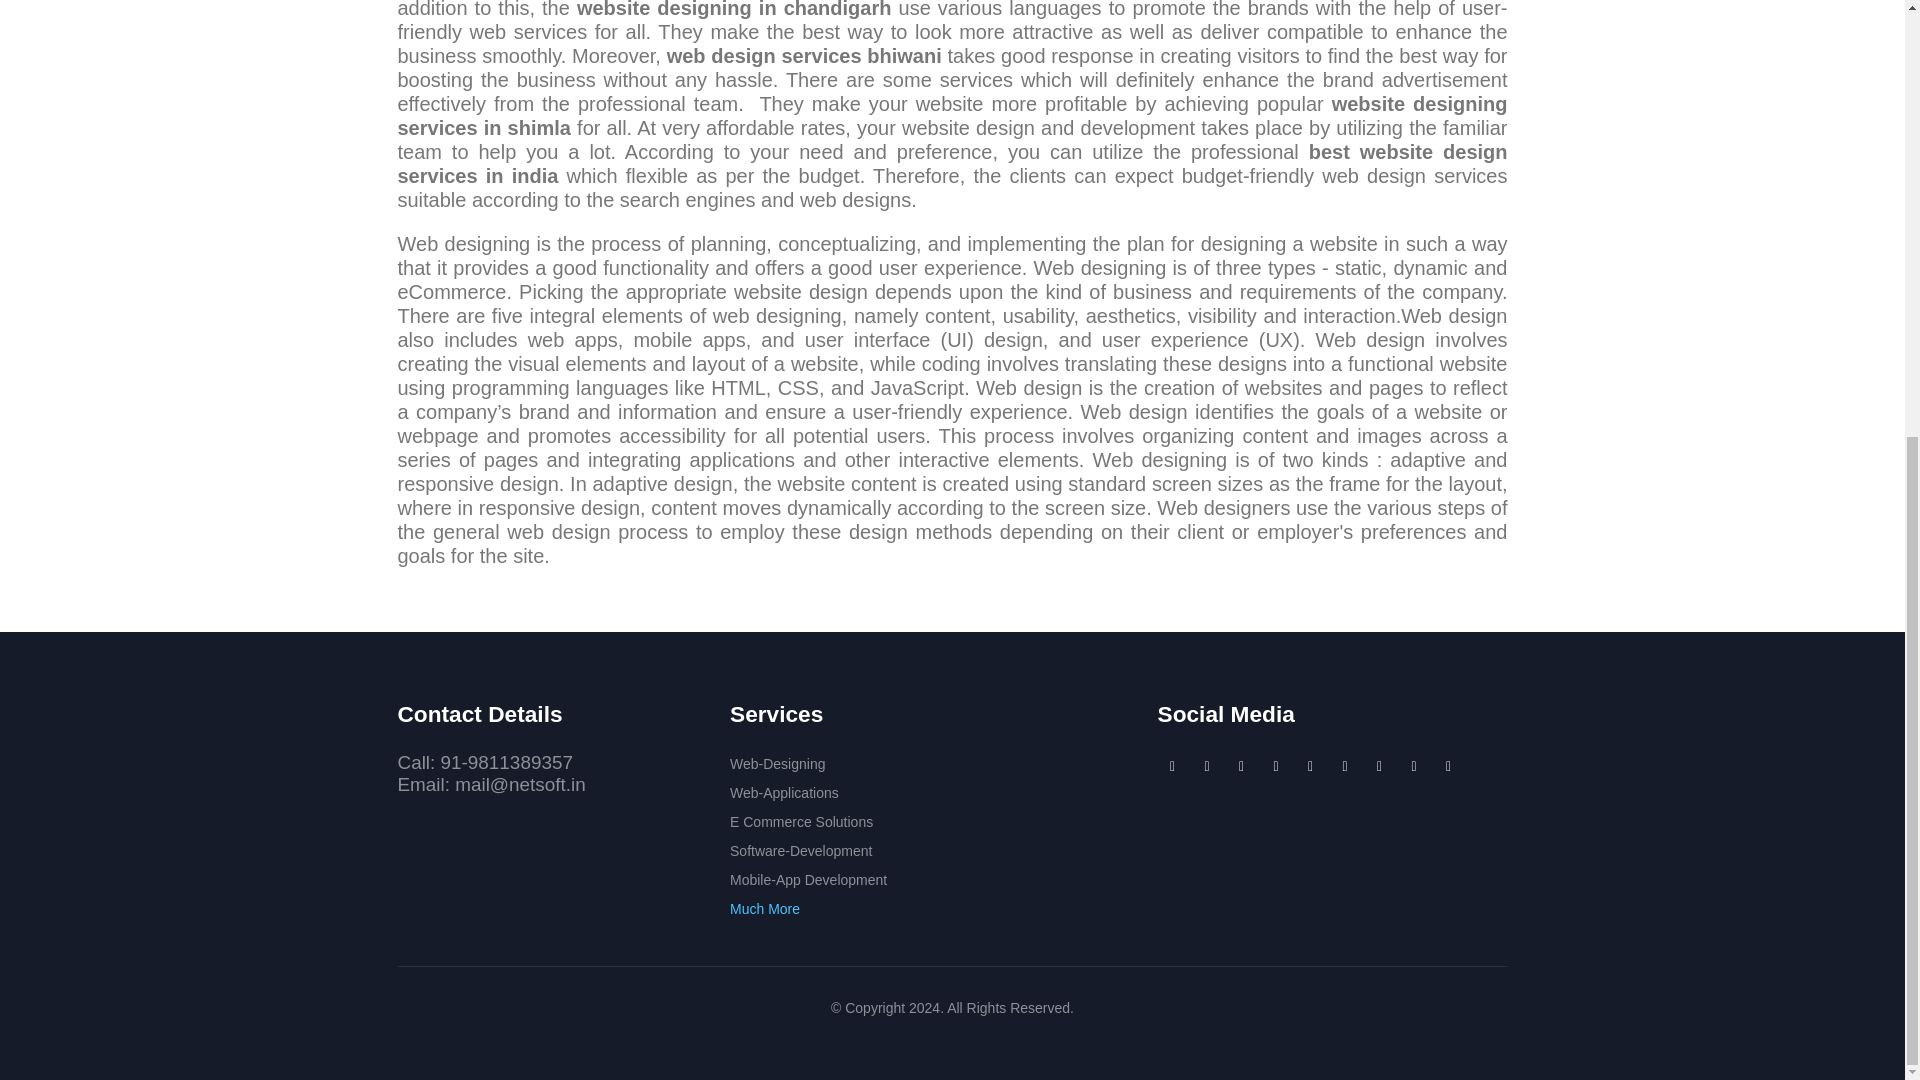 This screenshot has width=1920, height=1080. I want to click on Software-Development, so click(800, 850).